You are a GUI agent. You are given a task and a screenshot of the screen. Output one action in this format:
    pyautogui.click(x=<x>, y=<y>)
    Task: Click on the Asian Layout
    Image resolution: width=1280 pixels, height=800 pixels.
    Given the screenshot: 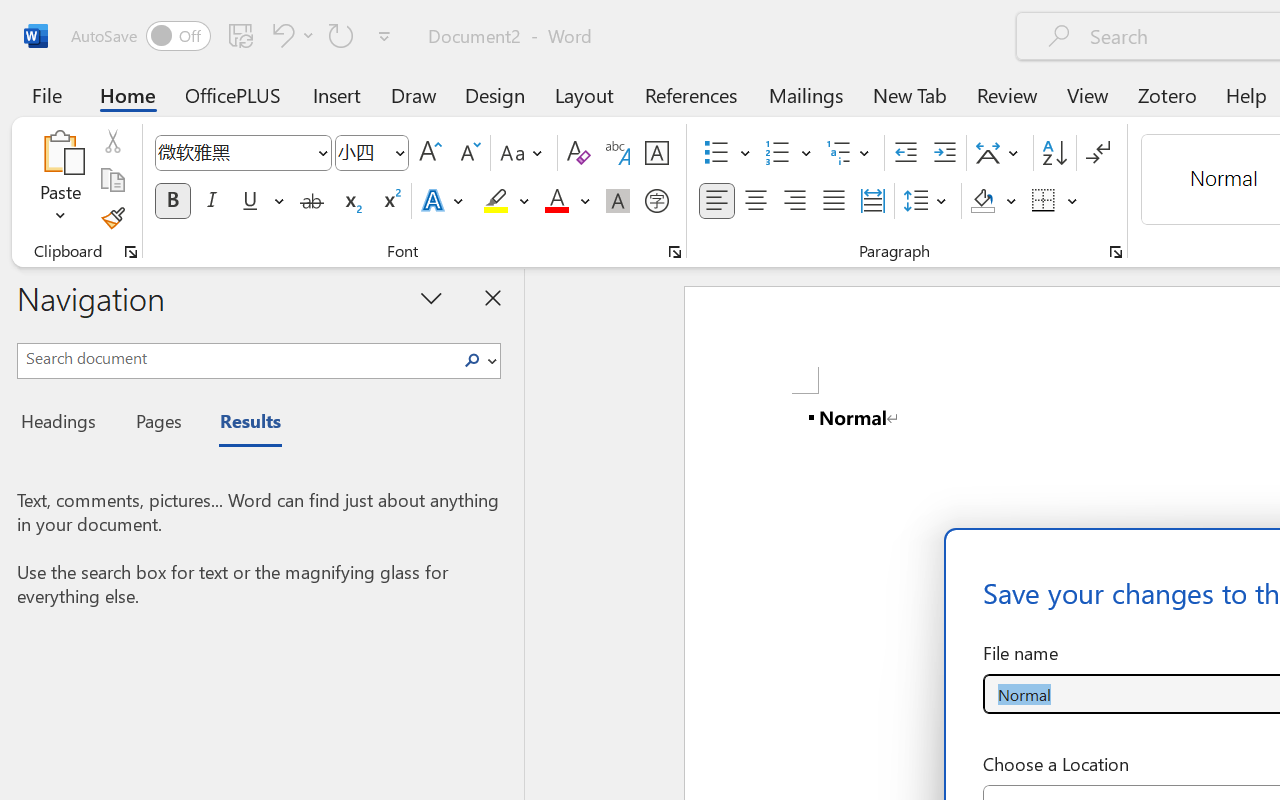 What is the action you would take?
    pyautogui.click(x=1000, y=153)
    